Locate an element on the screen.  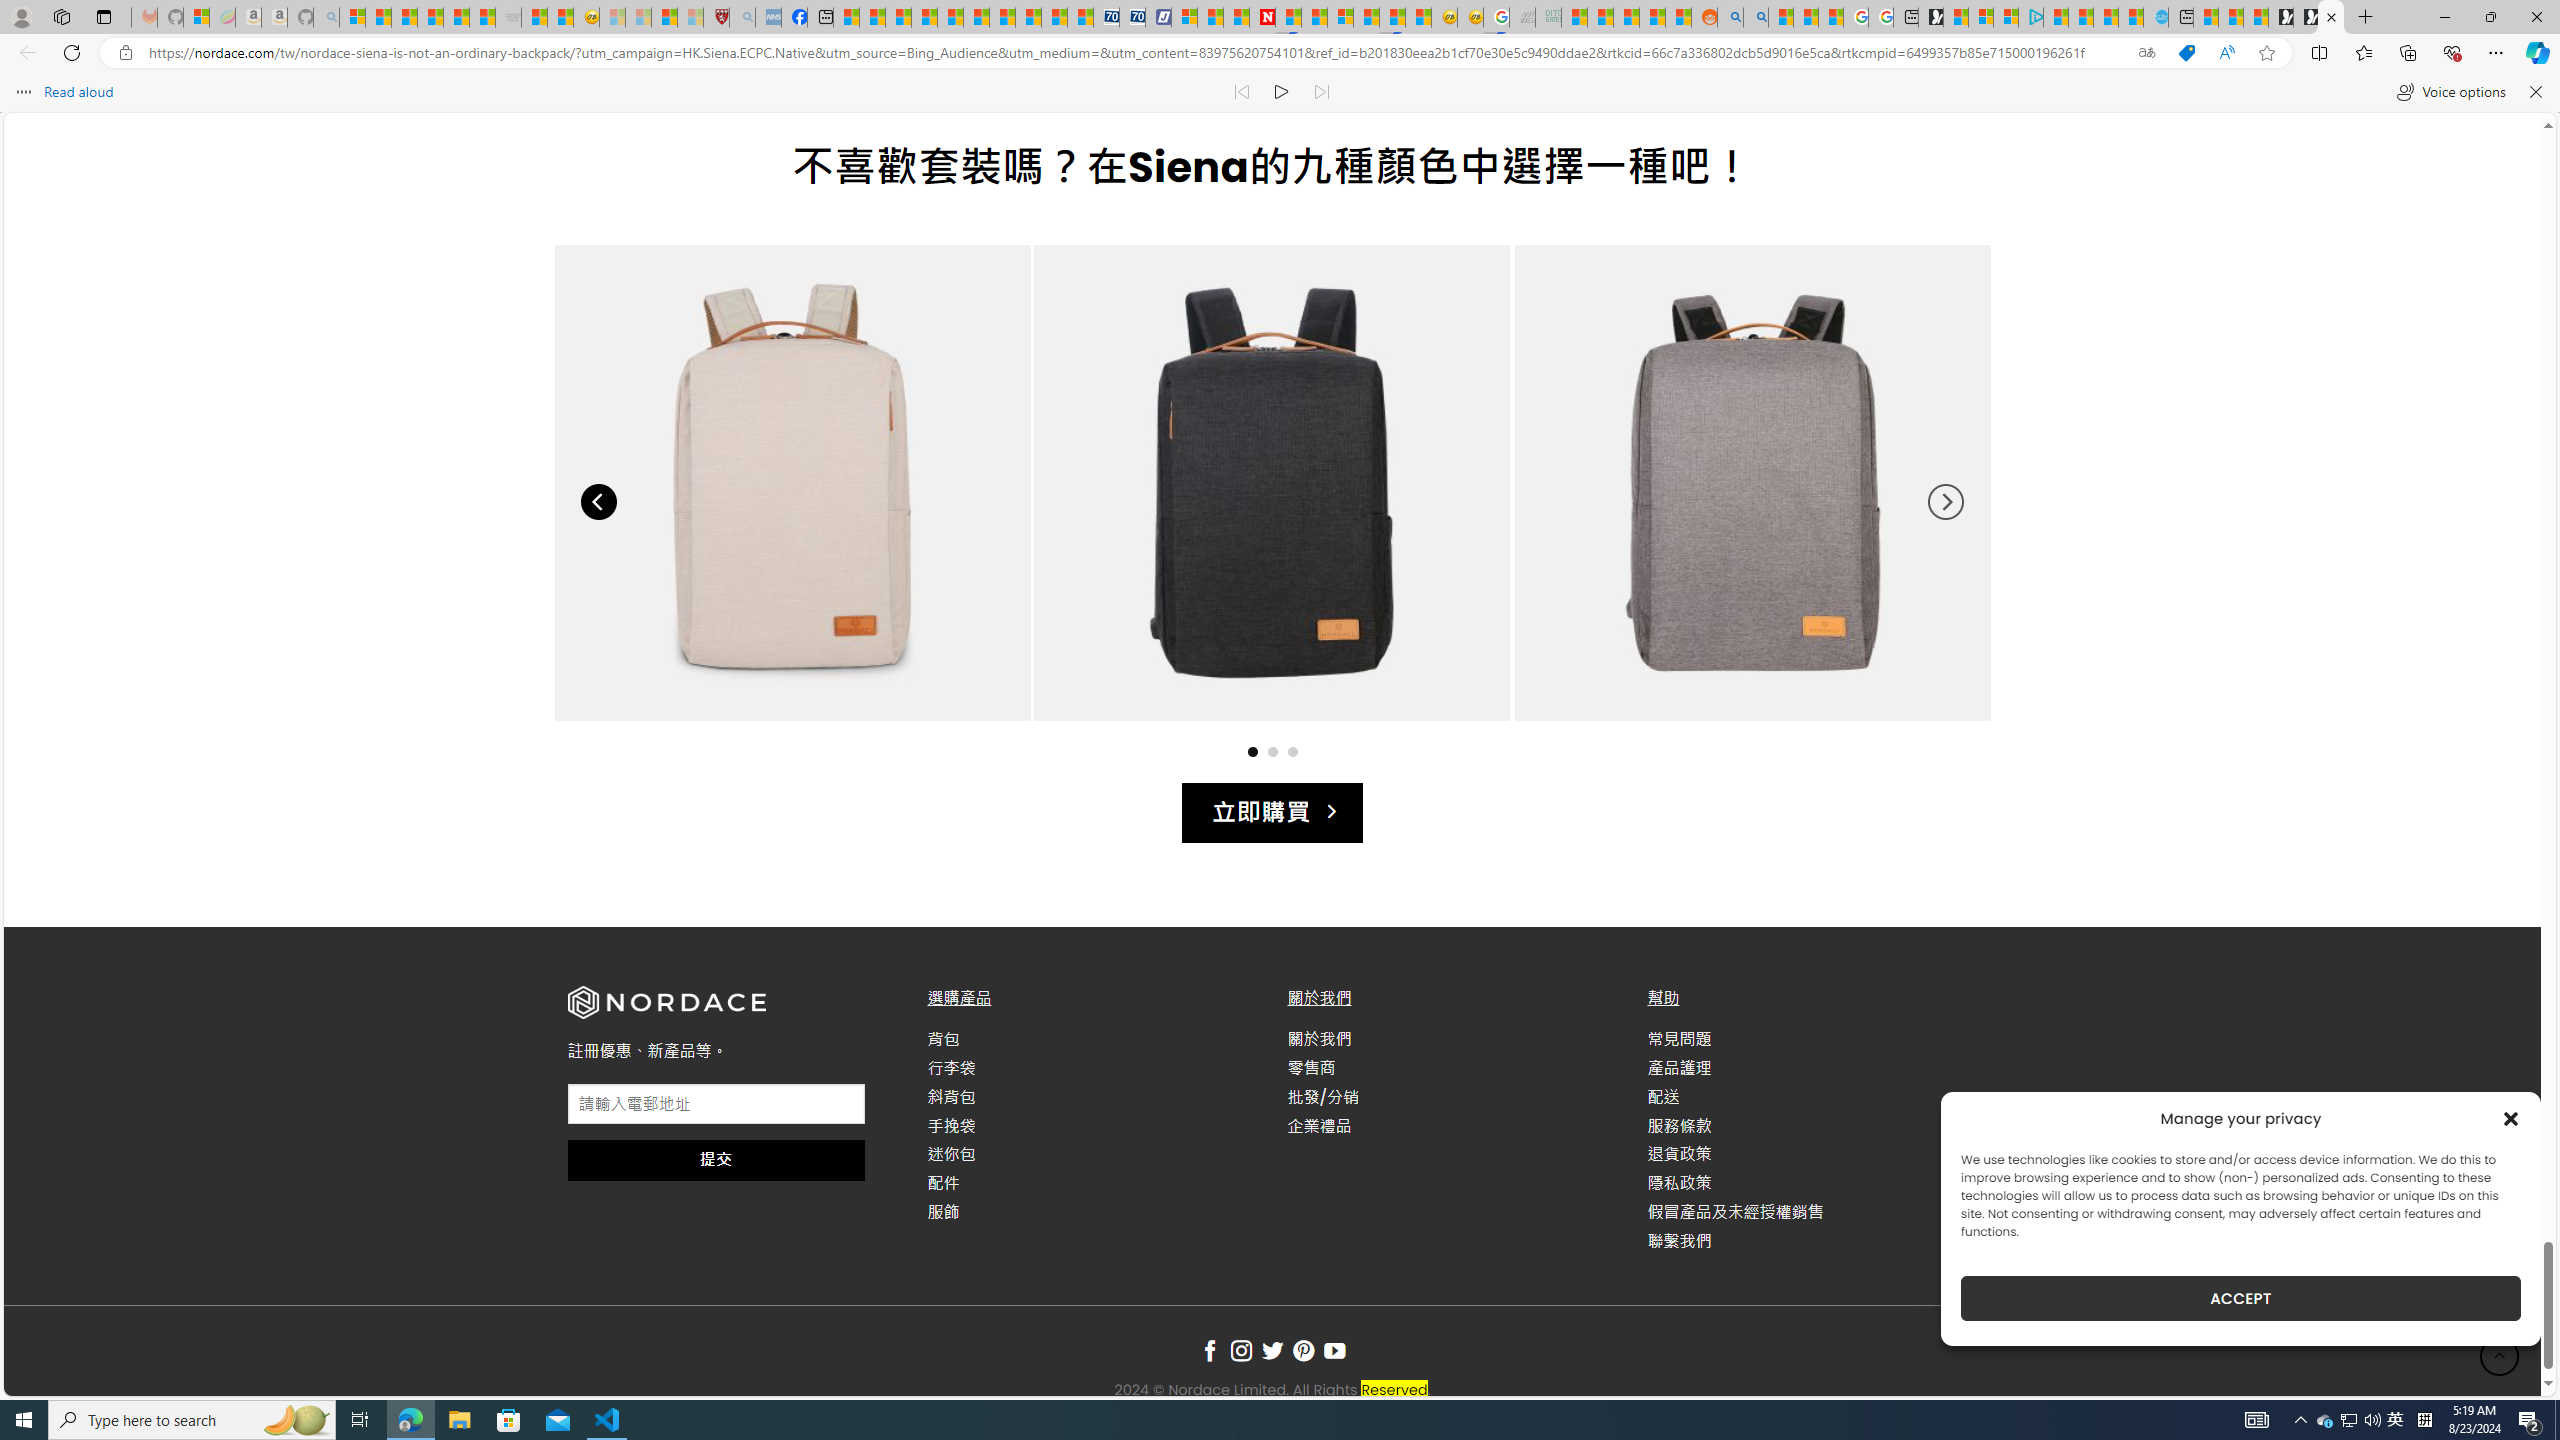
Page dot 3 is located at coordinates (1292, 751).